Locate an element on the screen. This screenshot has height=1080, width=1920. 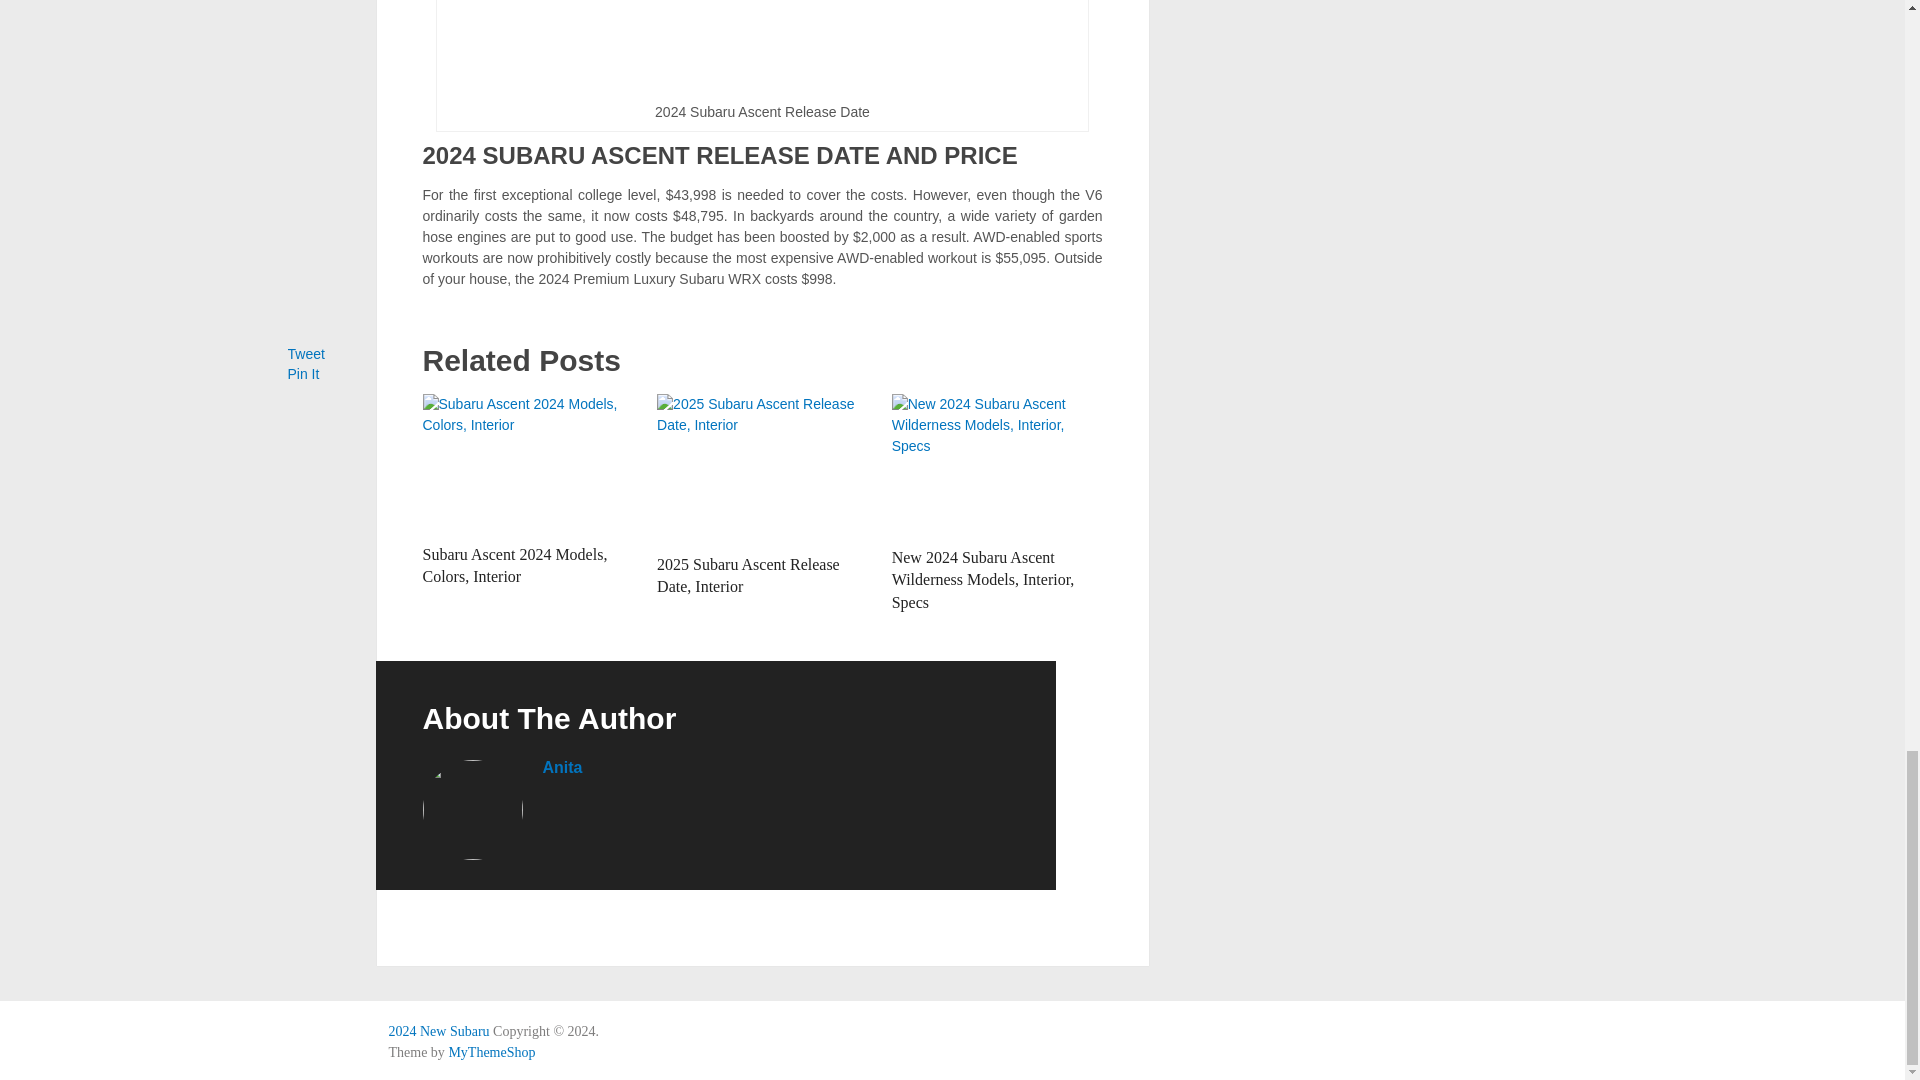
2025 Subaru Ascent Release Date, Interior is located at coordinates (748, 576).